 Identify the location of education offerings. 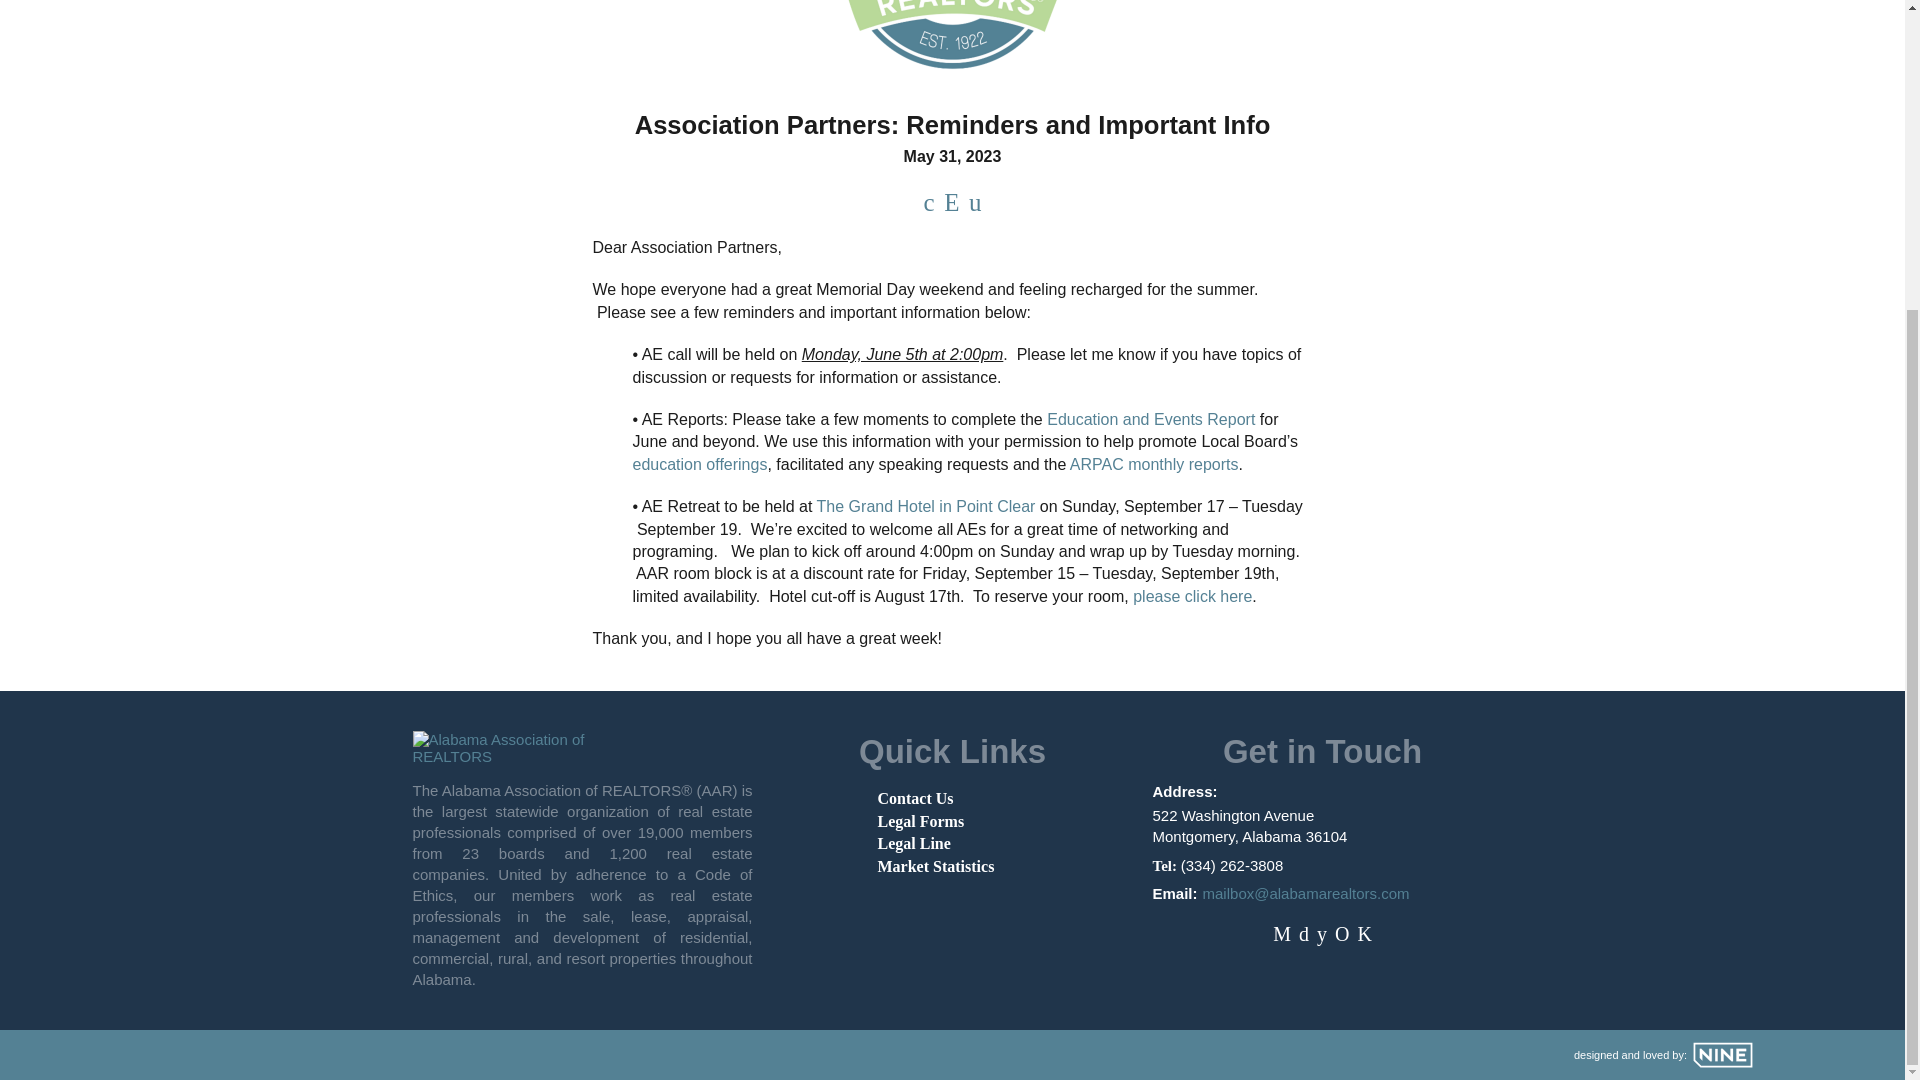
(698, 464).